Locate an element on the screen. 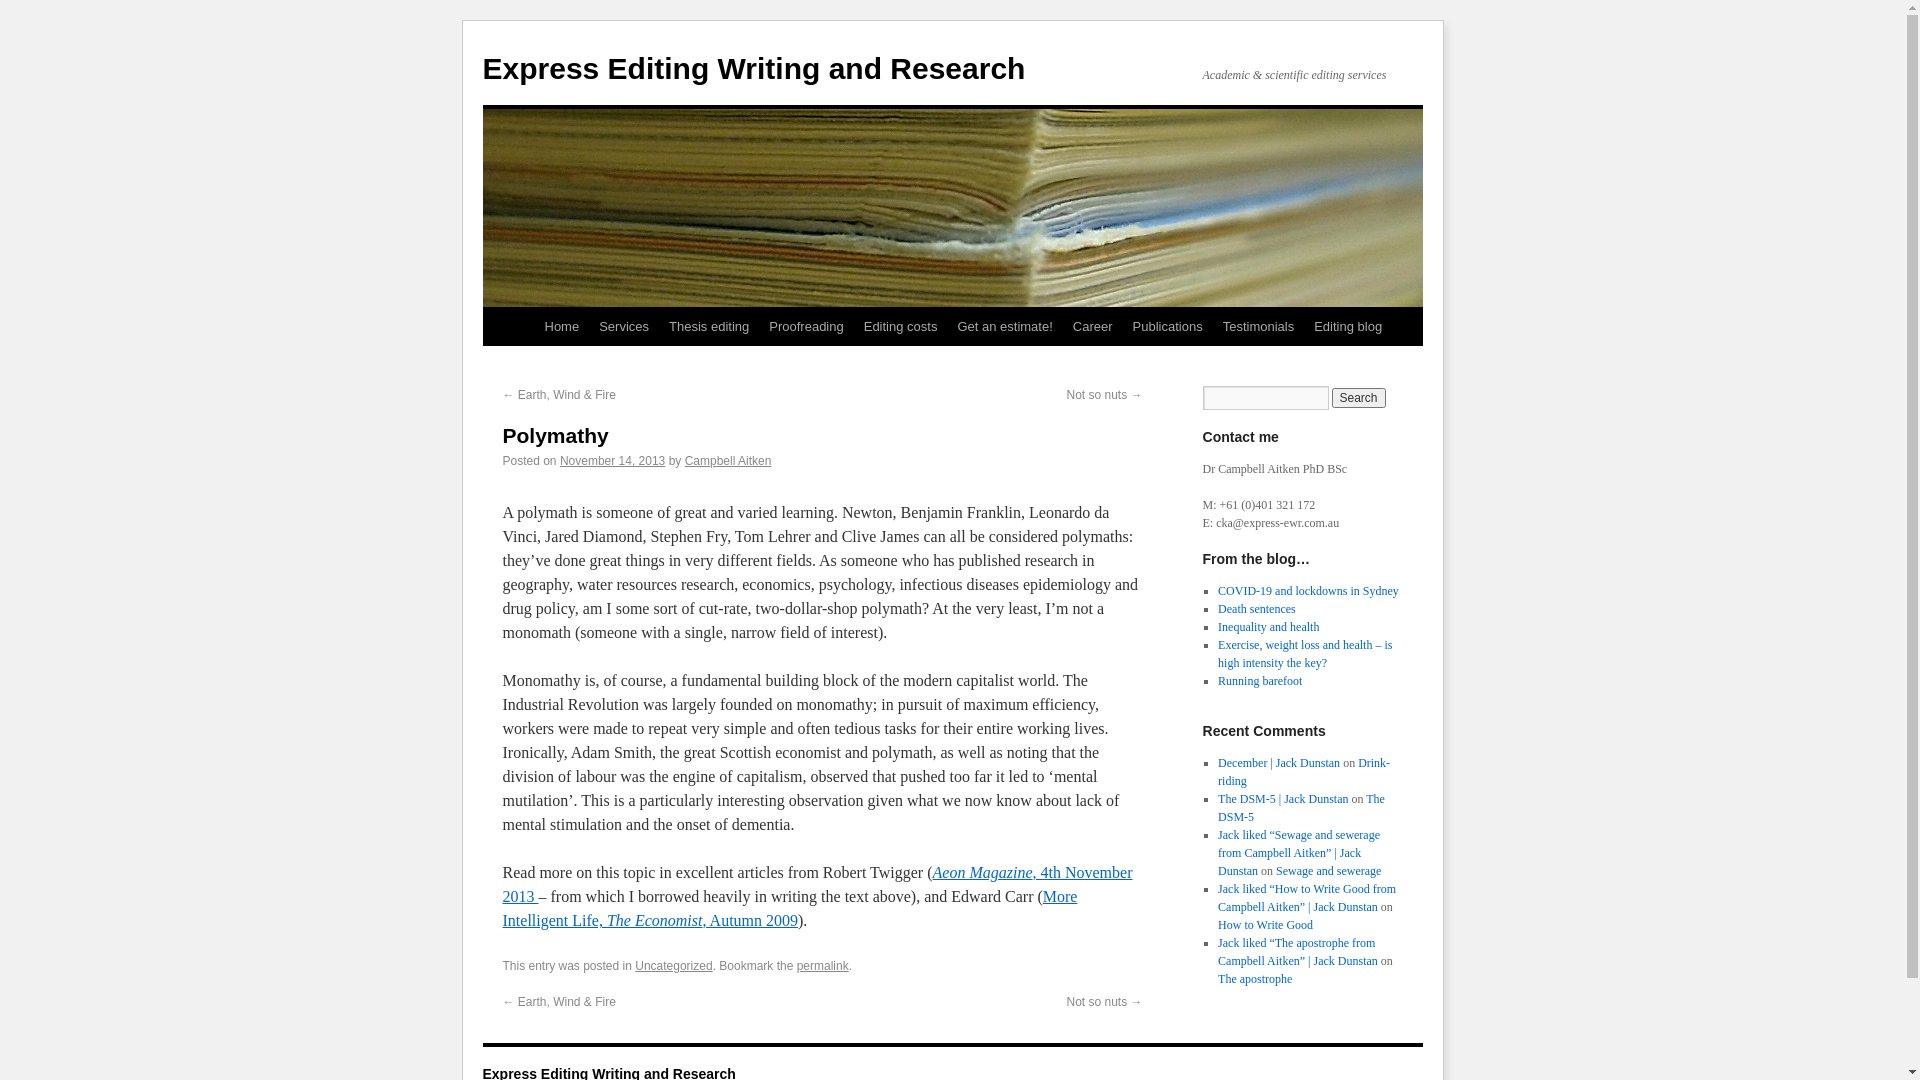 Image resolution: width=1920 pixels, height=1080 pixels. Services is located at coordinates (624, 327).